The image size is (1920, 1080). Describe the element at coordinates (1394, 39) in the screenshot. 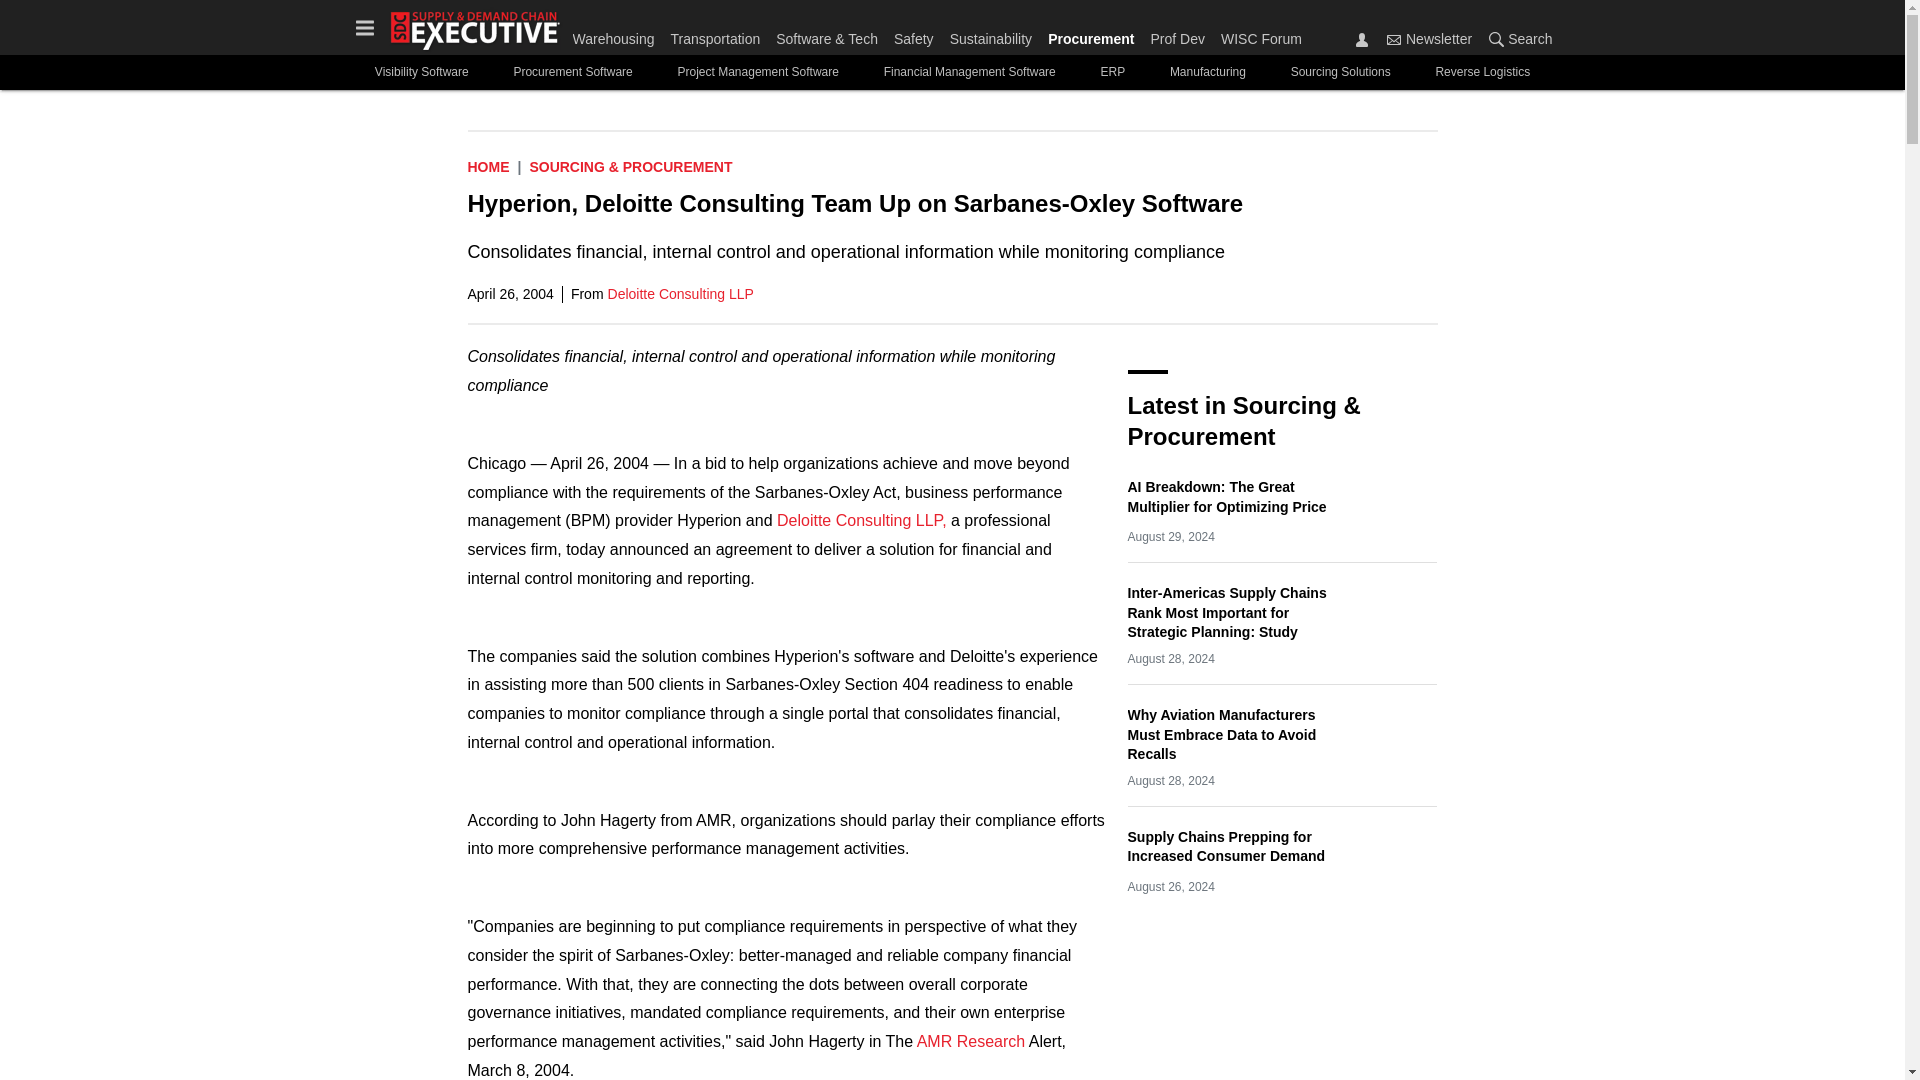

I see `Newsletter` at that location.